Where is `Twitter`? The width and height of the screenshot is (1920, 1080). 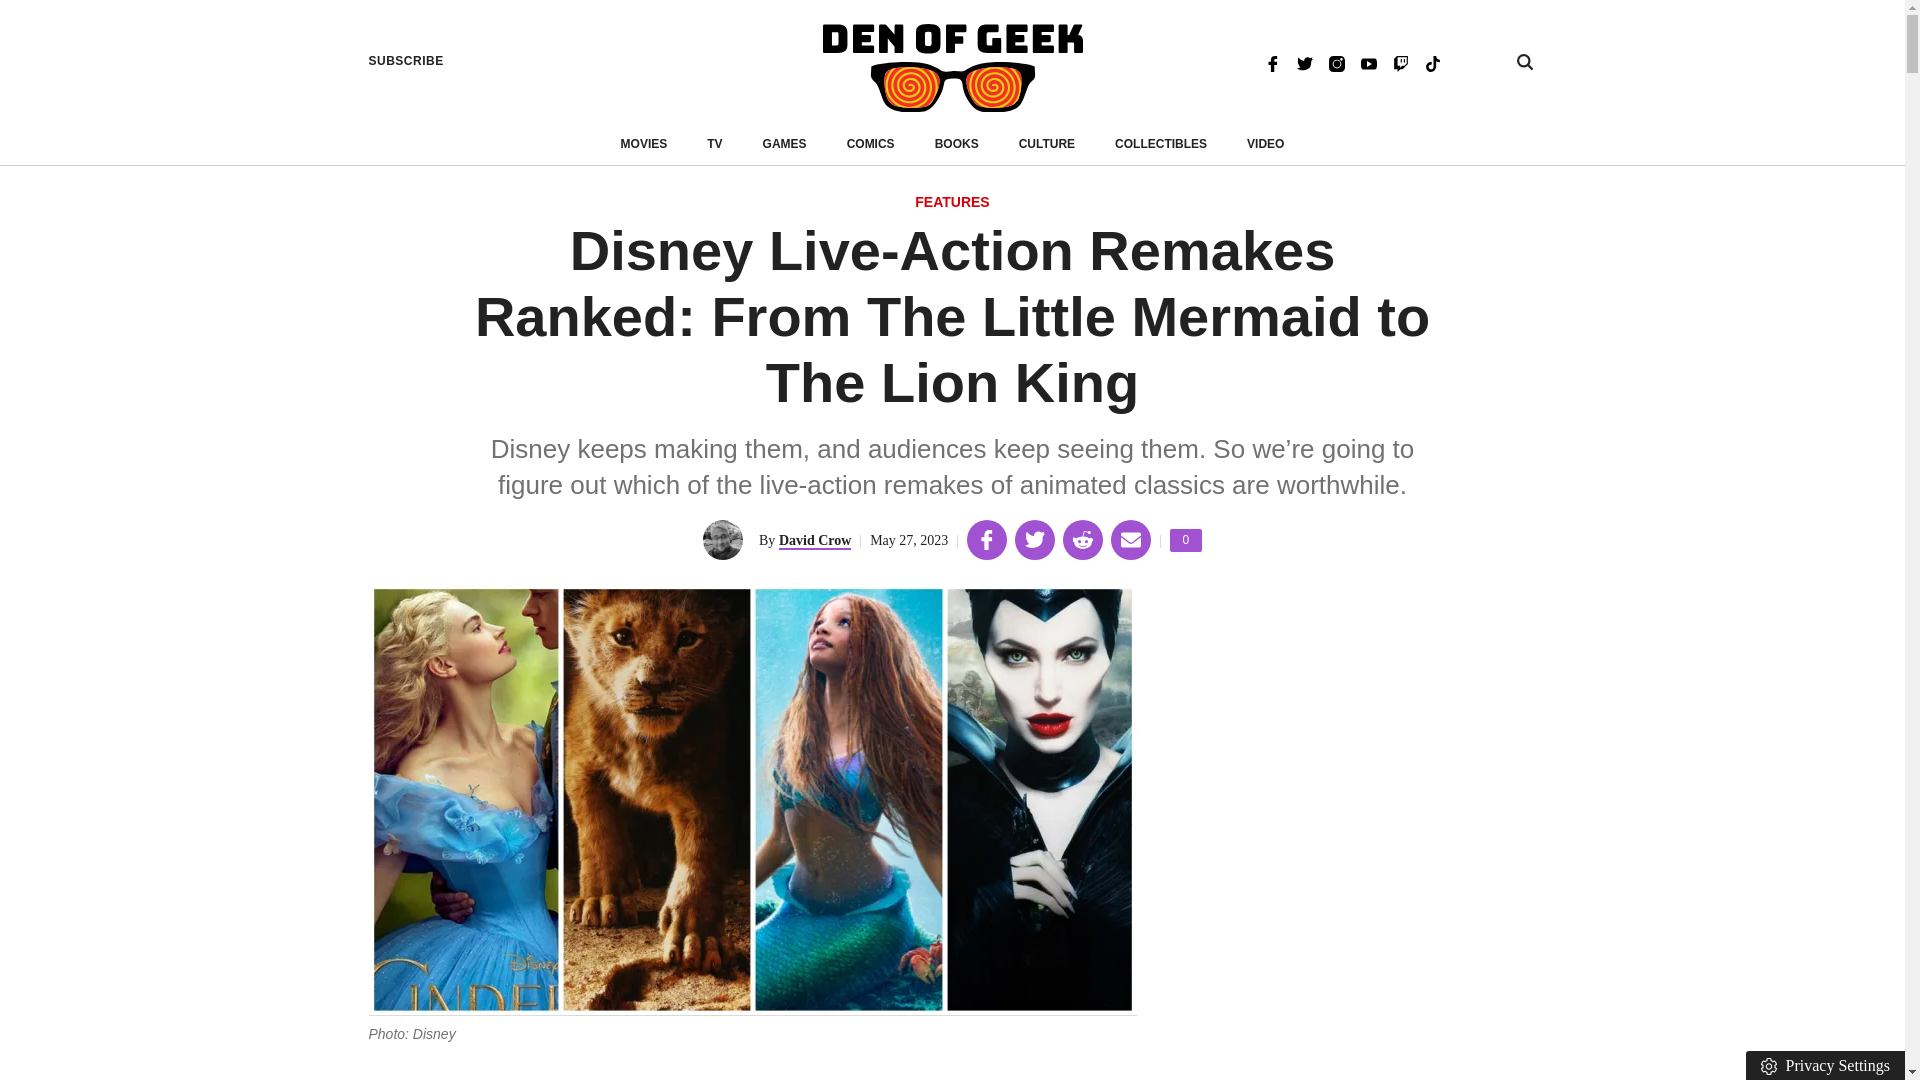 Twitter is located at coordinates (784, 144).